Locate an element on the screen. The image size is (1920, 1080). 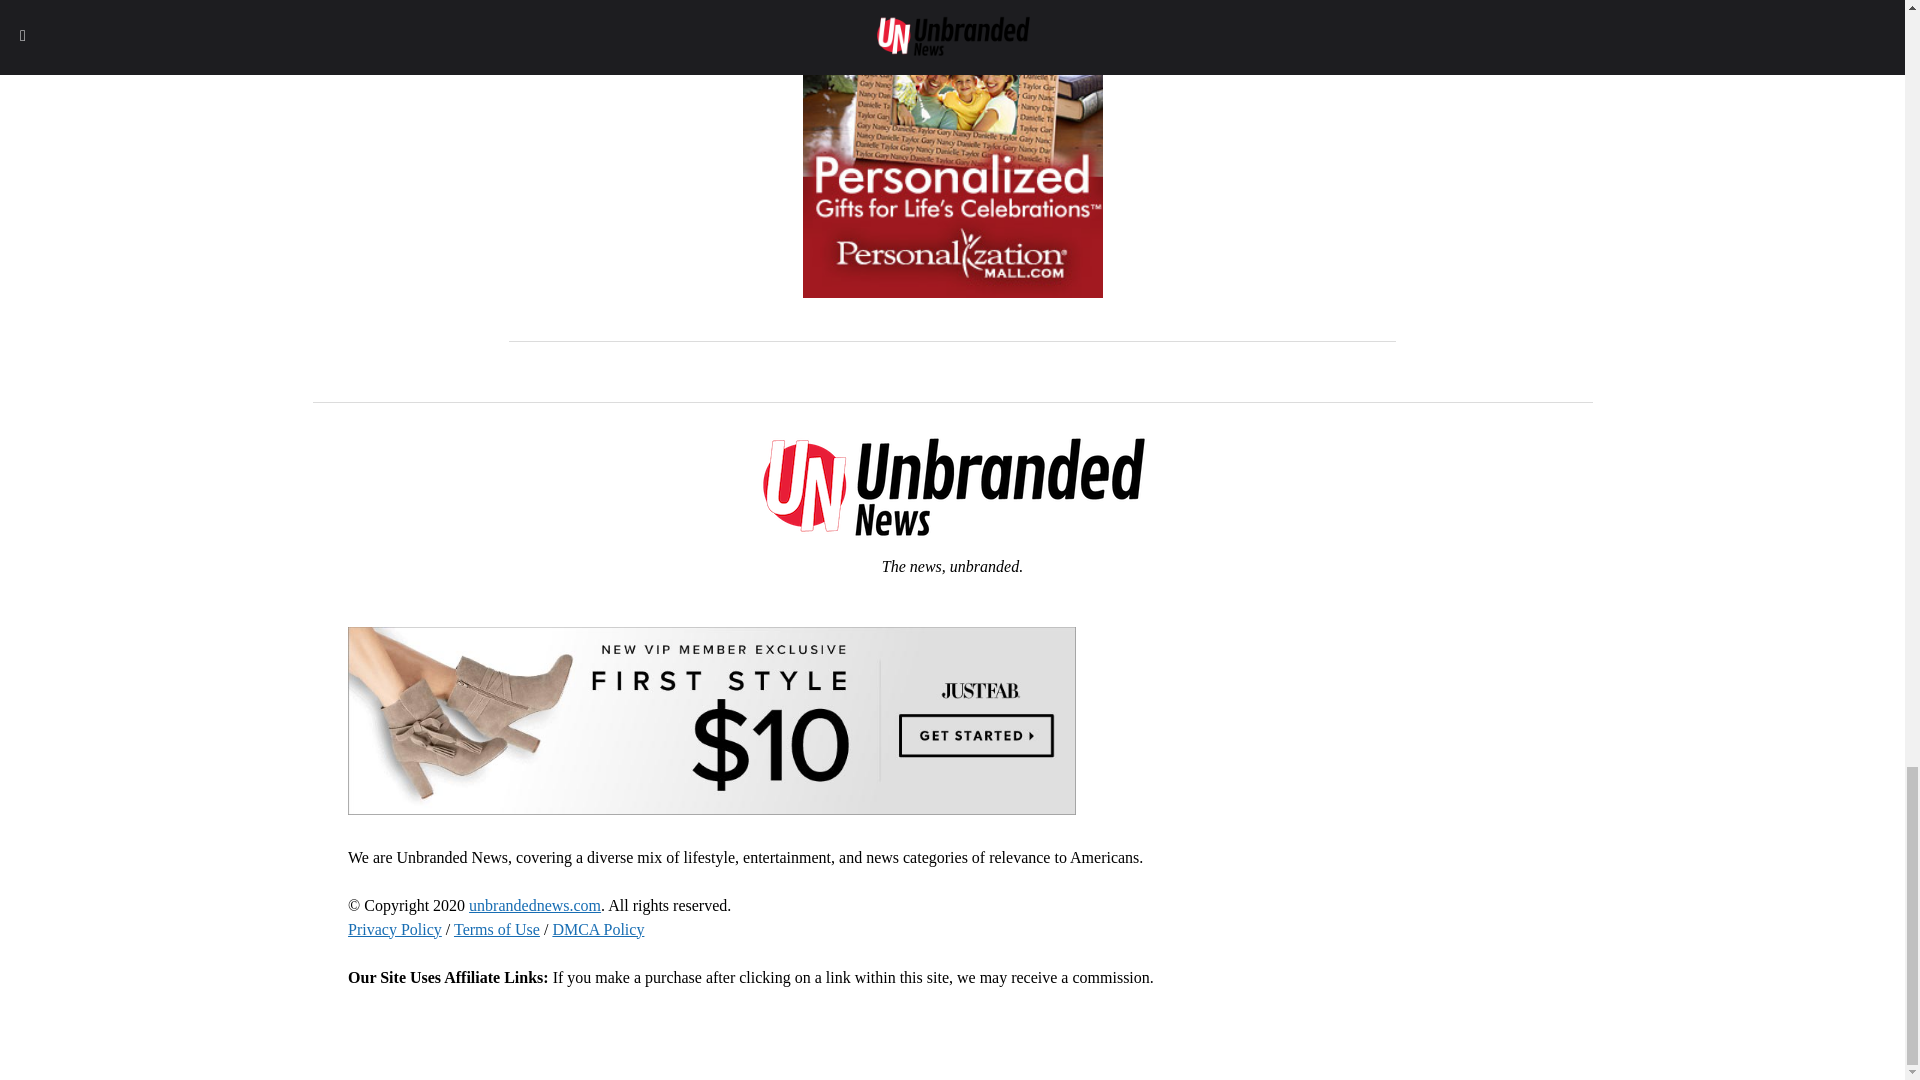
DMCA Policy is located at coordinates (598, 930).